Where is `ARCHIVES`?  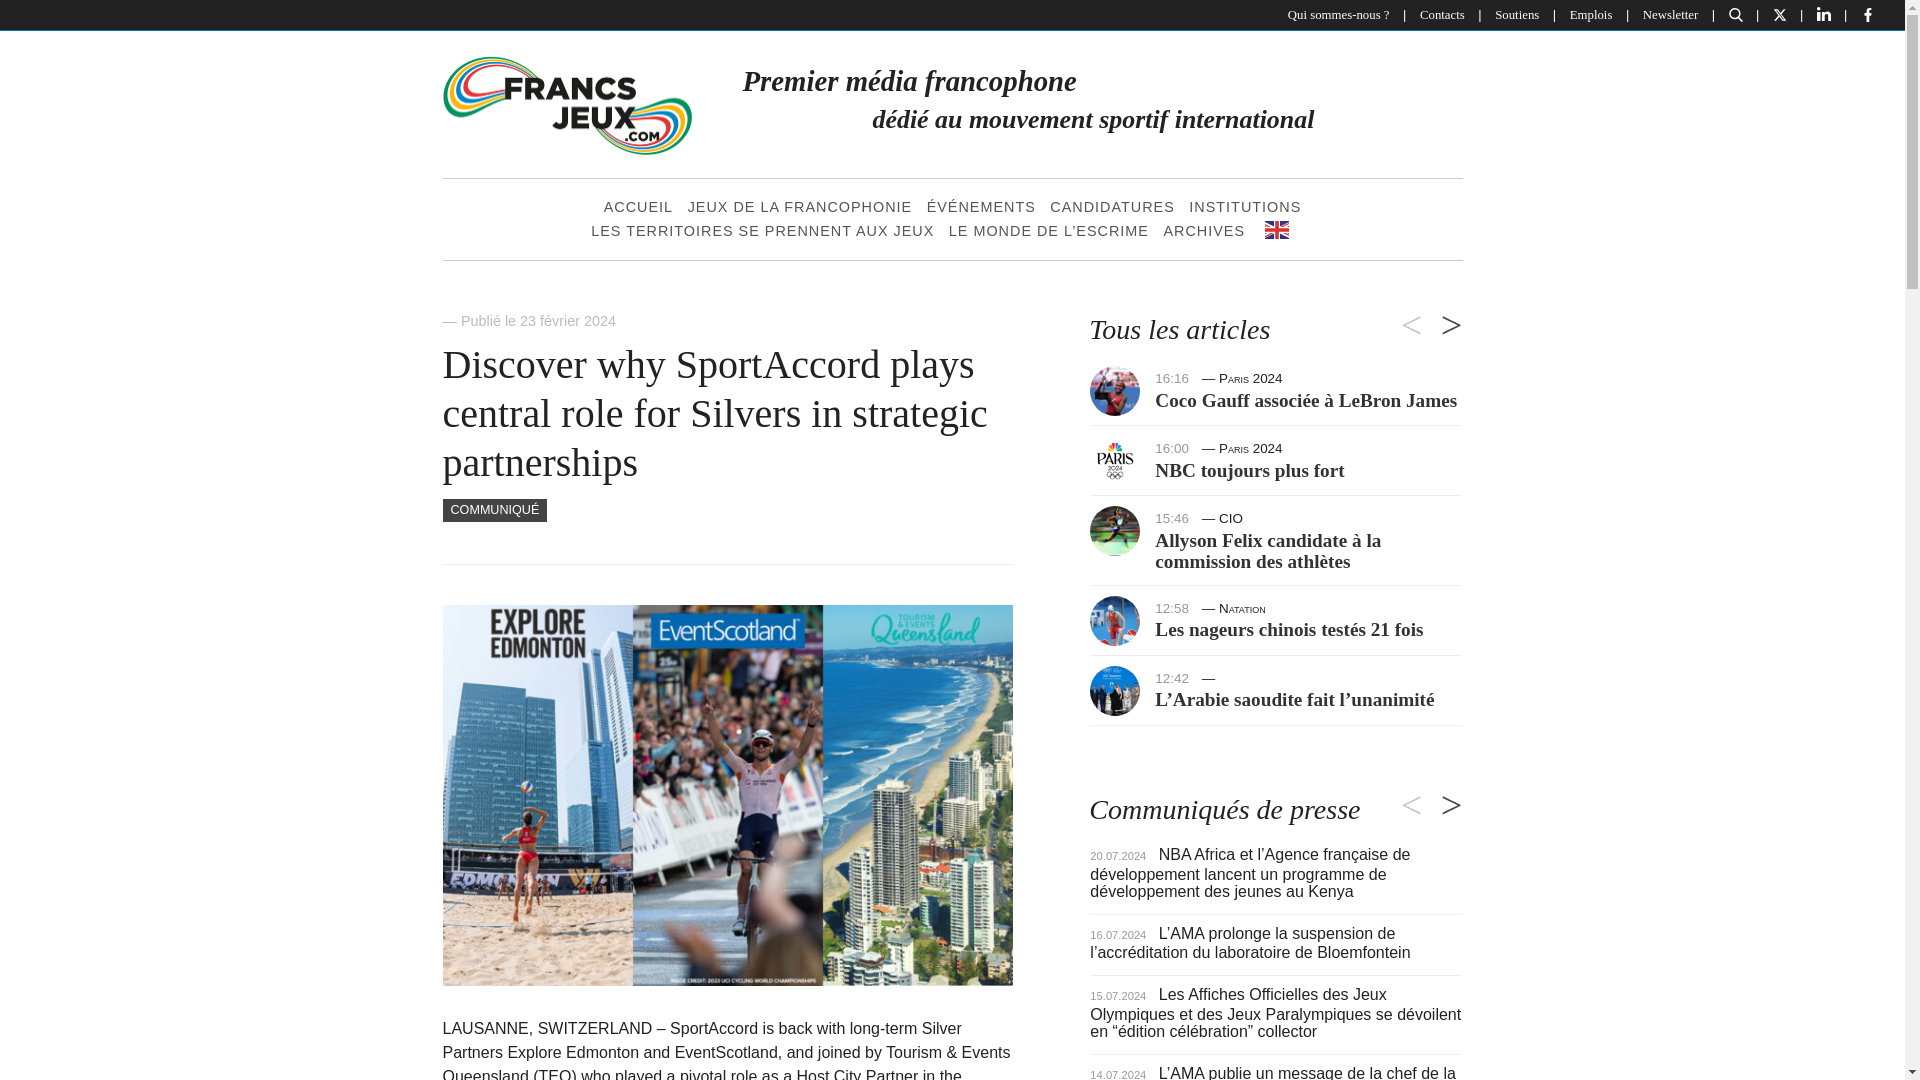 ARCHIVES is located at coordinates (1203, 232).